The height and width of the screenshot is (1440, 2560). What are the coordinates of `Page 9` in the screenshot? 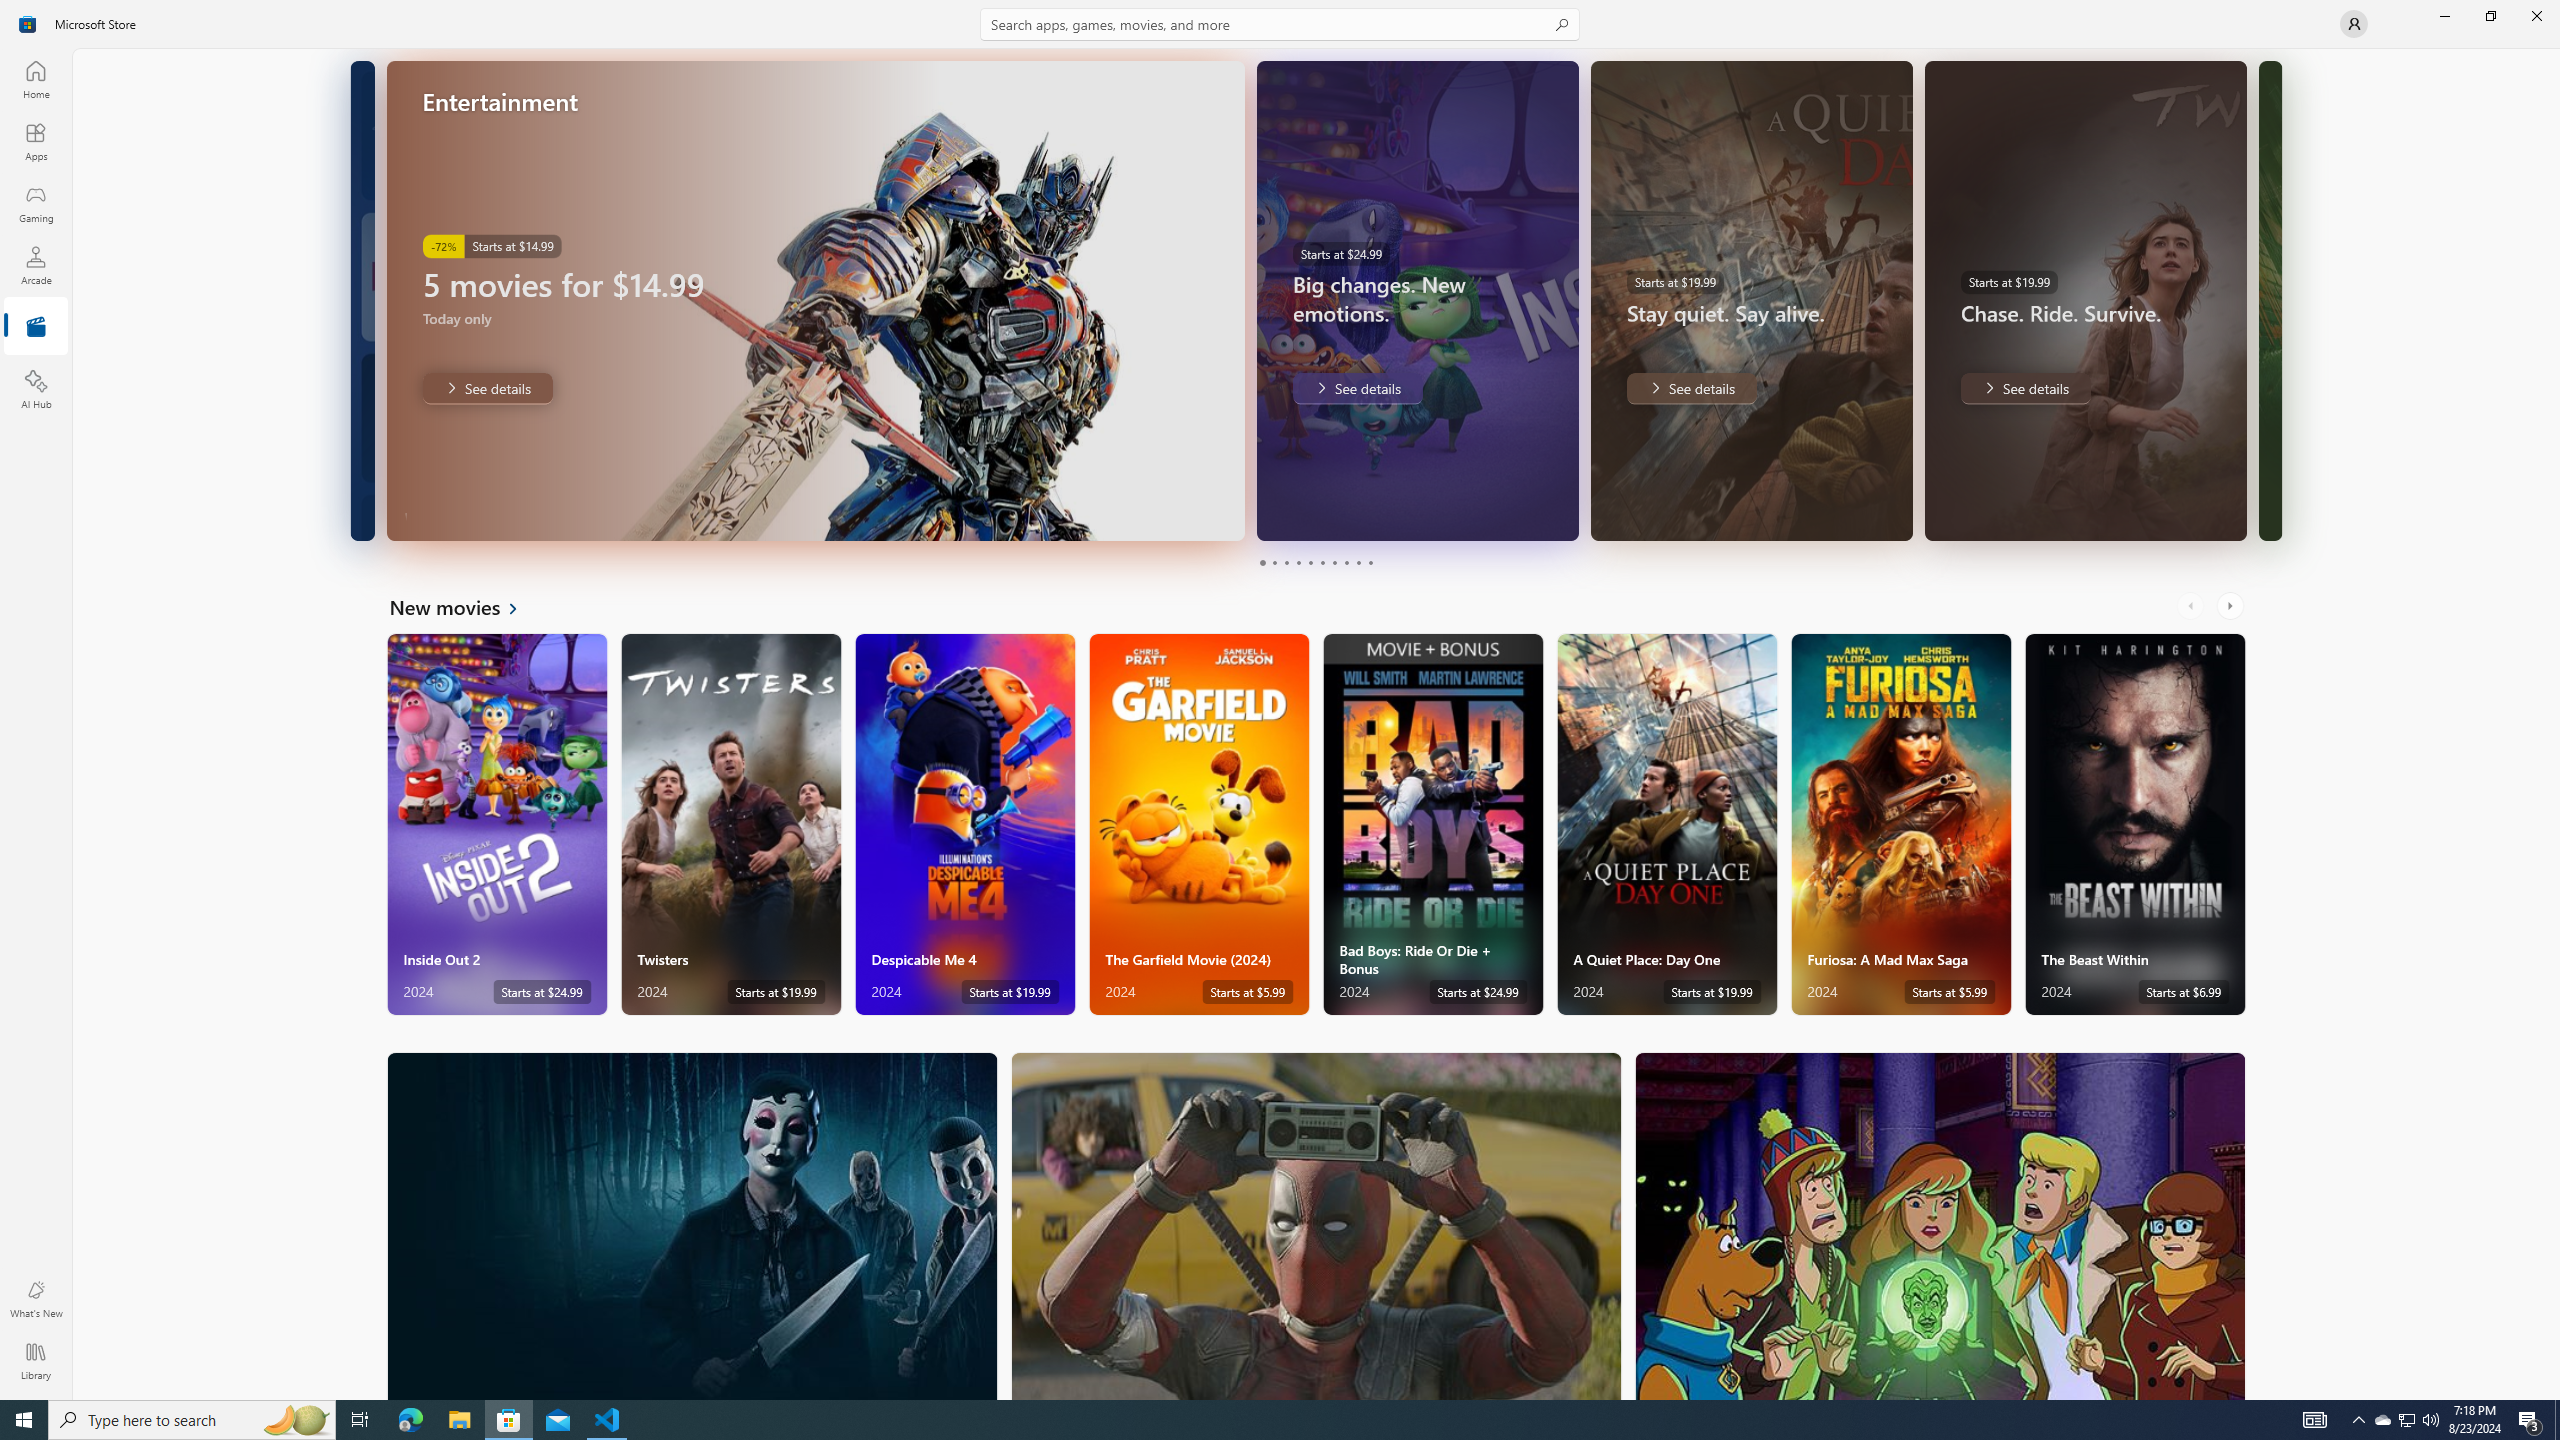 It's located at (1358, 562).